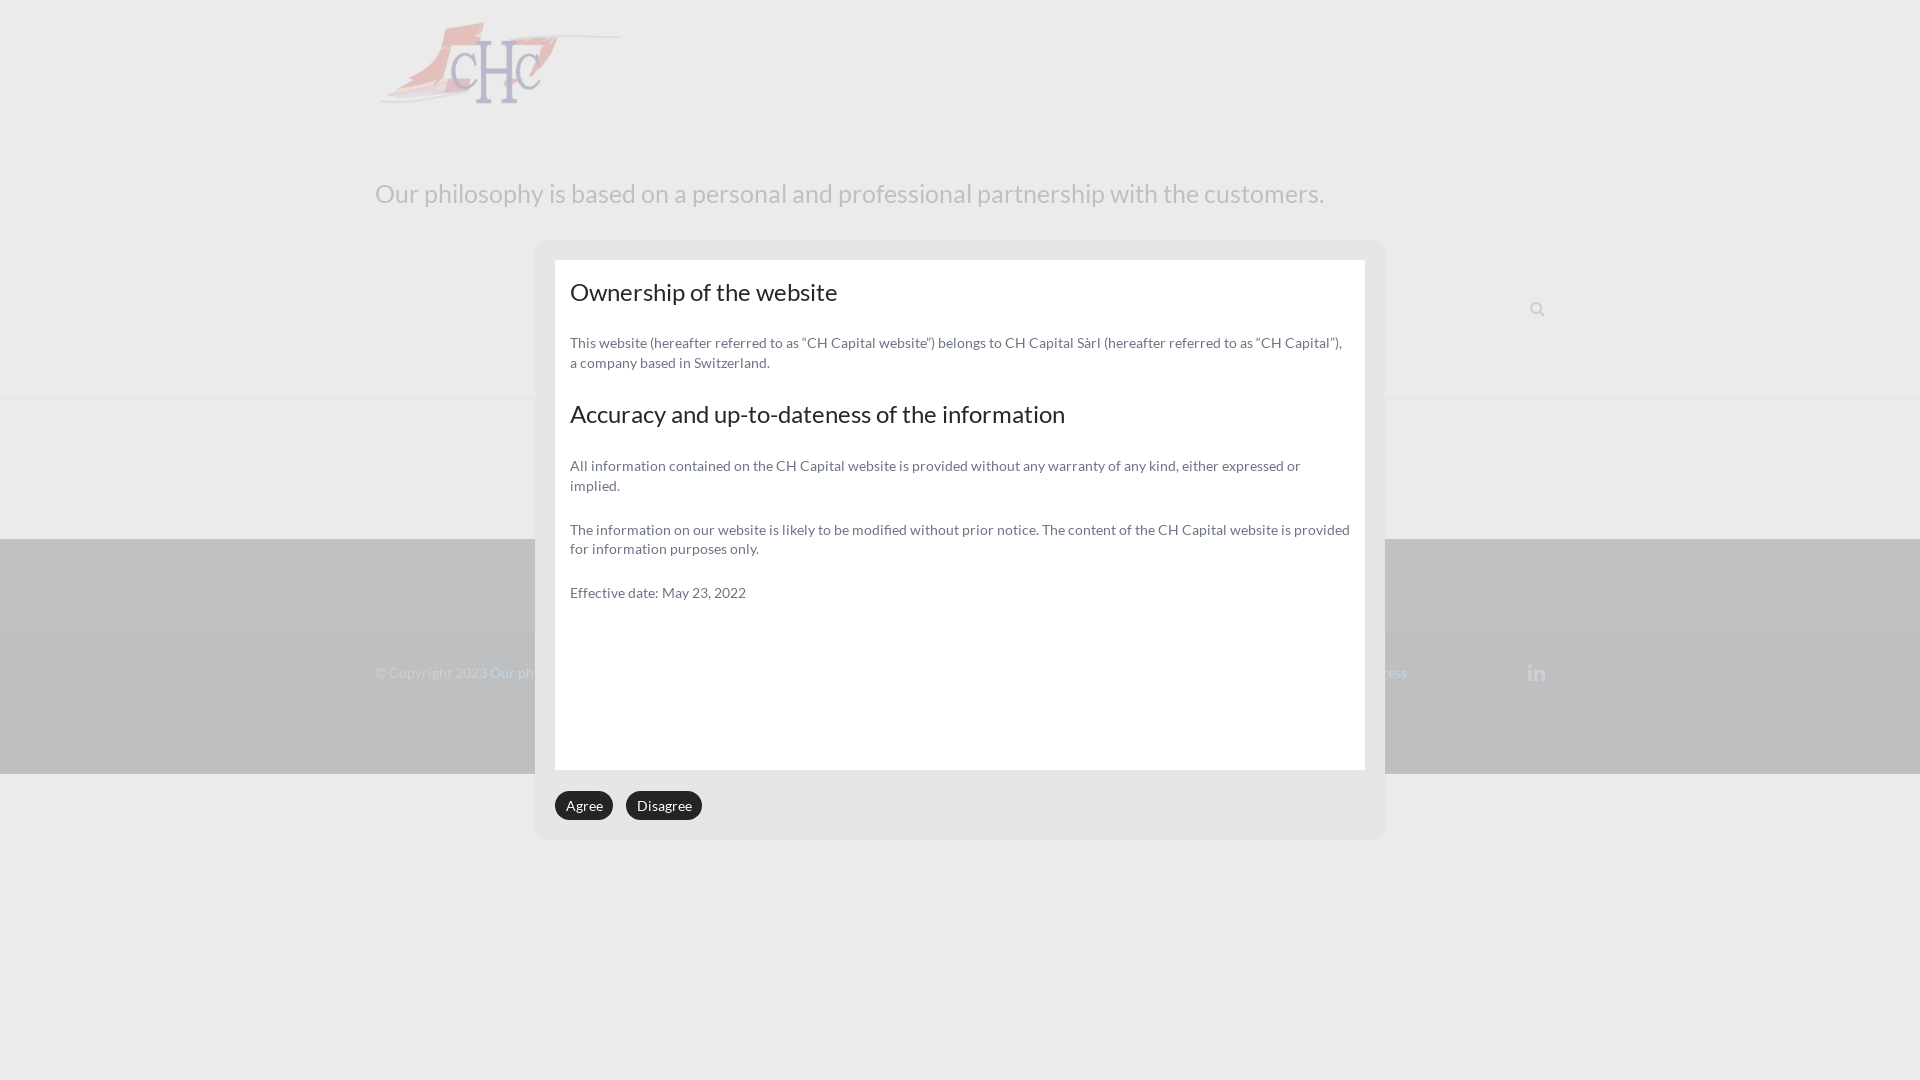 The width and height of the screenshot is (1920, 1080). I want to click on MotoPress, so click(1159, 672).